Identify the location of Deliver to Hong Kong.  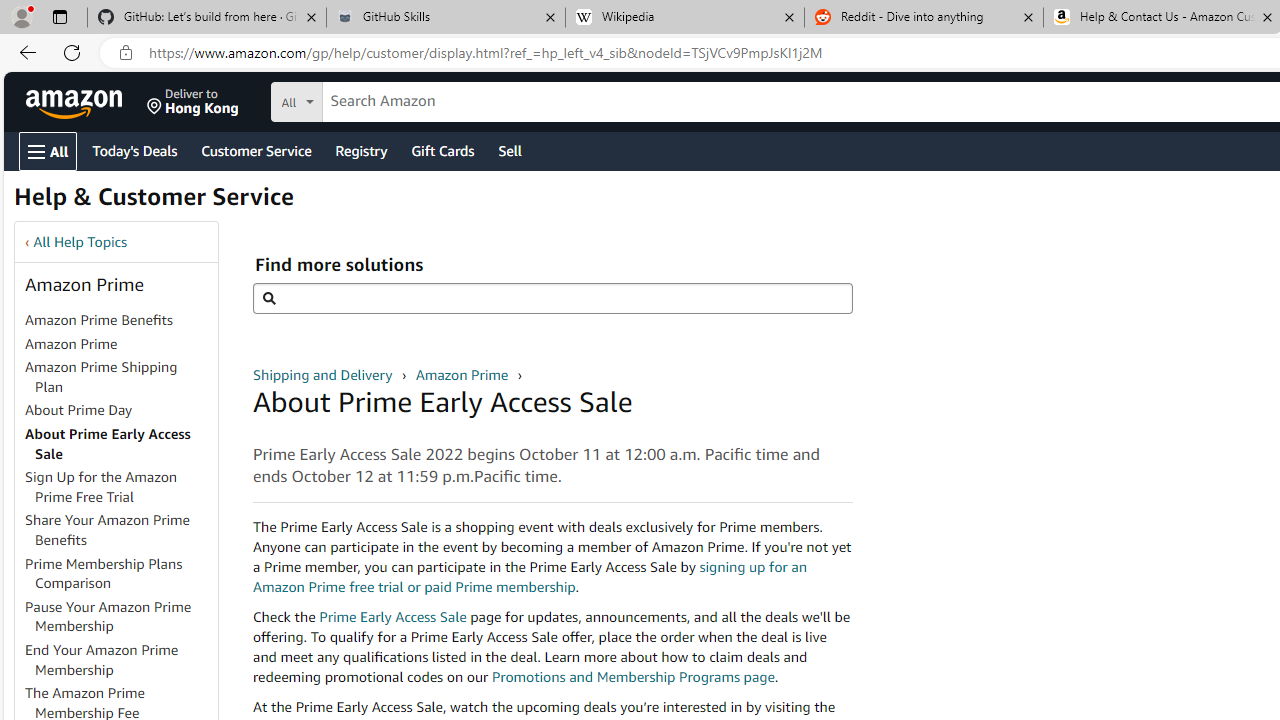
(193, 102).